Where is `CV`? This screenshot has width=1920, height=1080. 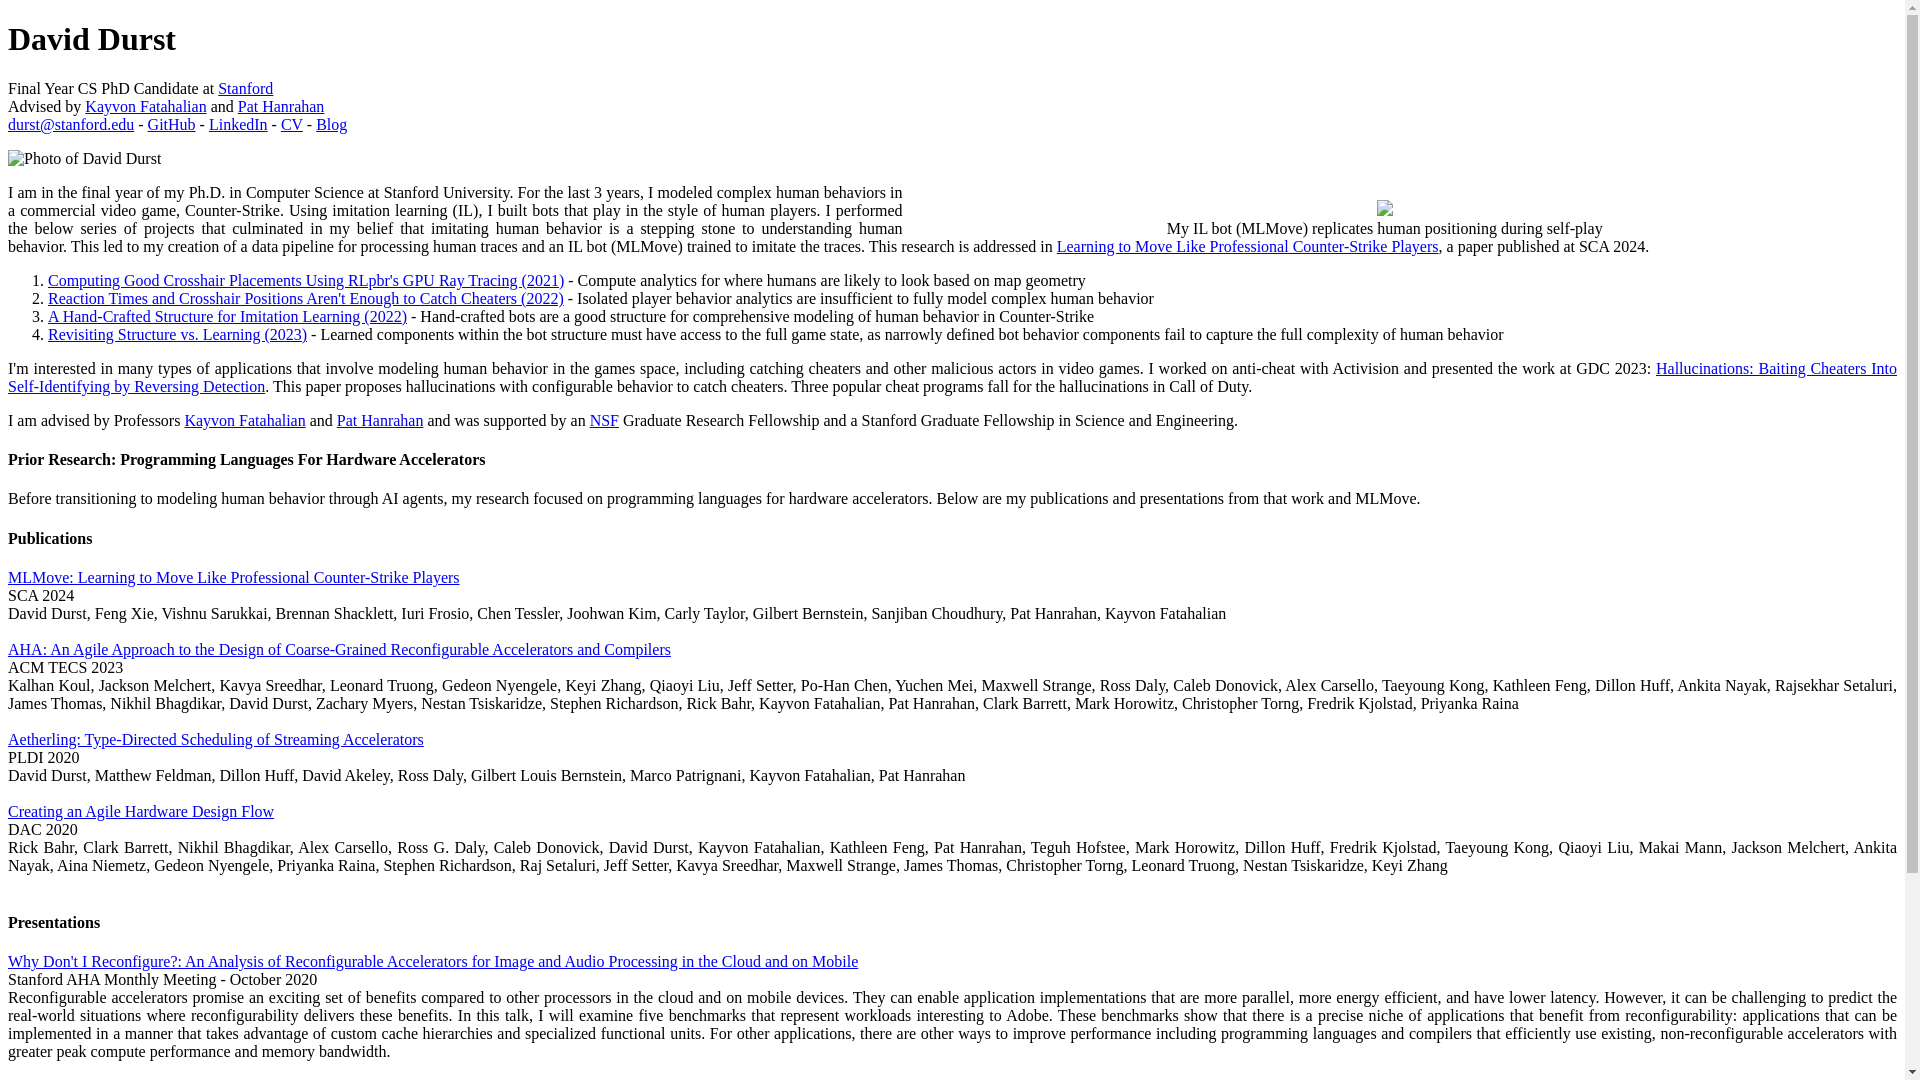
CV is located at coordinates (292, 124).